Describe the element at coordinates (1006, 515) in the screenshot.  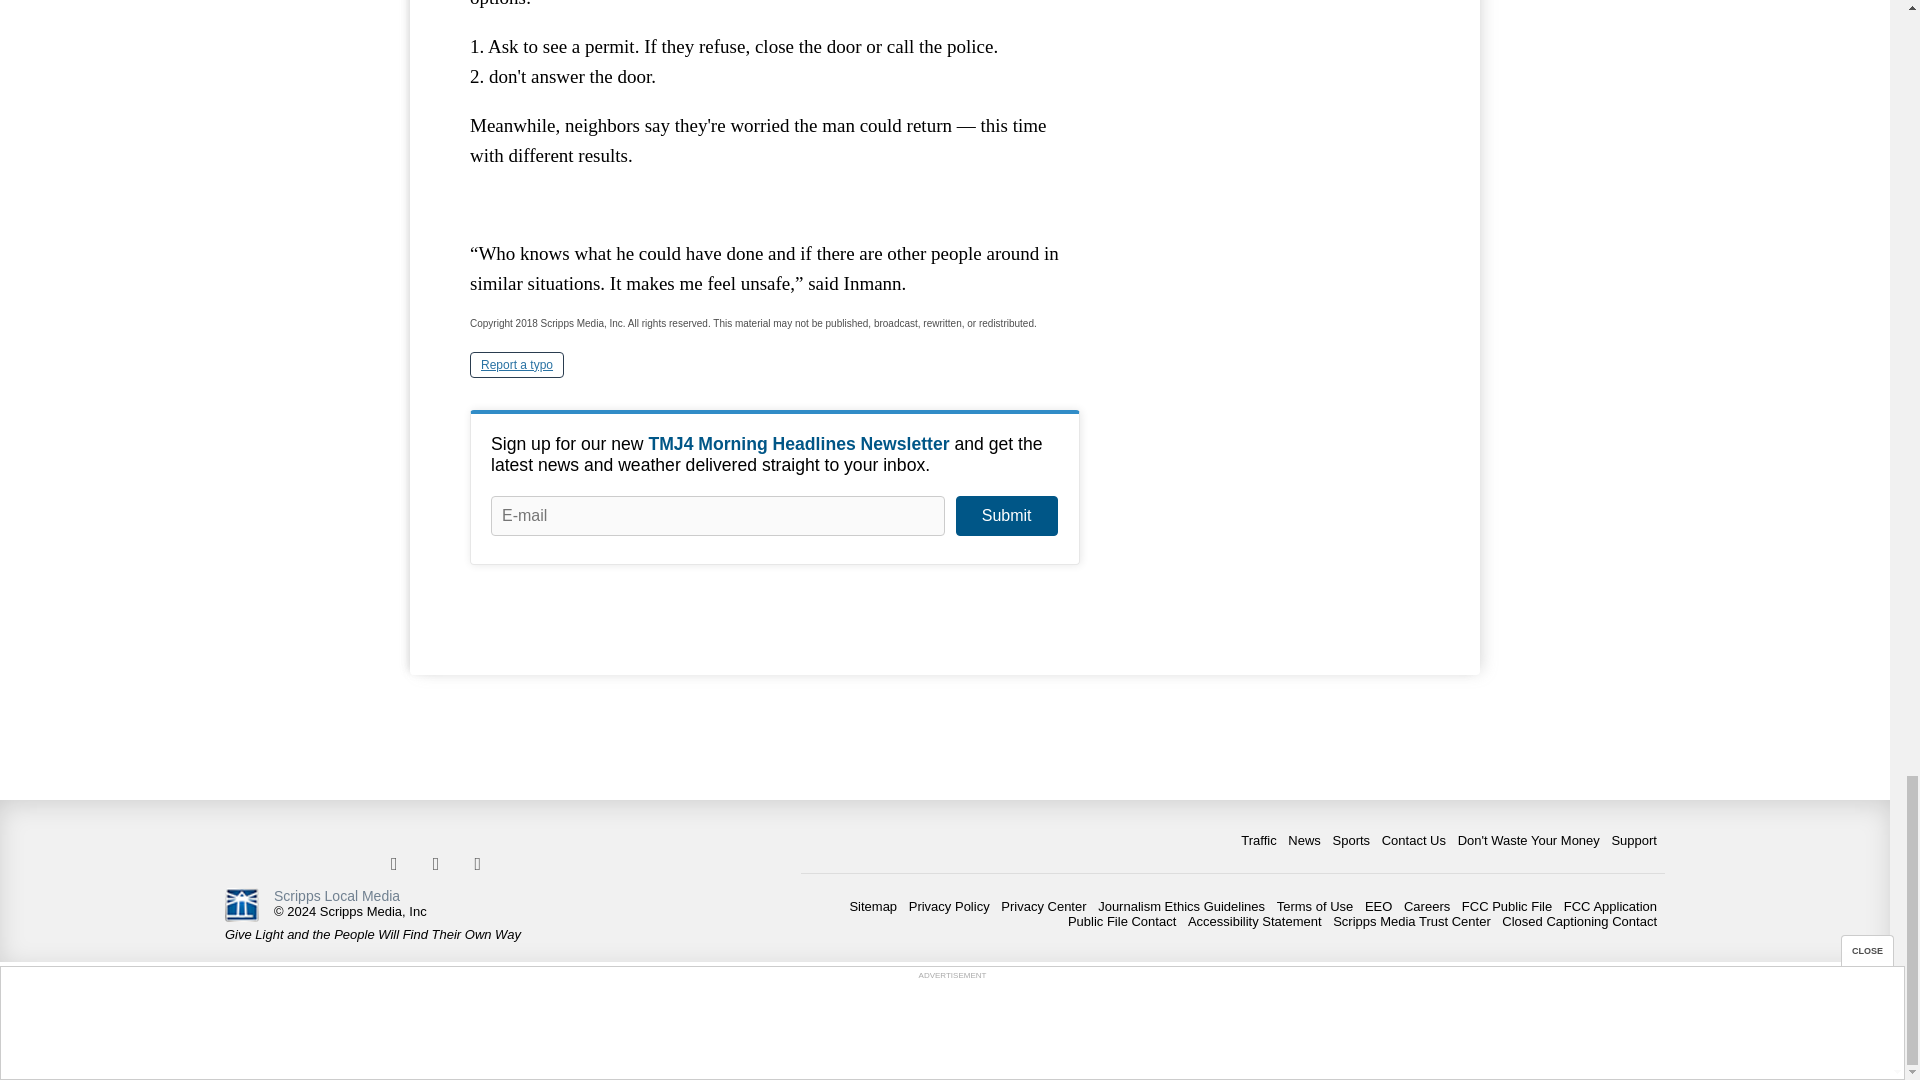
I see `Submit` at that location.